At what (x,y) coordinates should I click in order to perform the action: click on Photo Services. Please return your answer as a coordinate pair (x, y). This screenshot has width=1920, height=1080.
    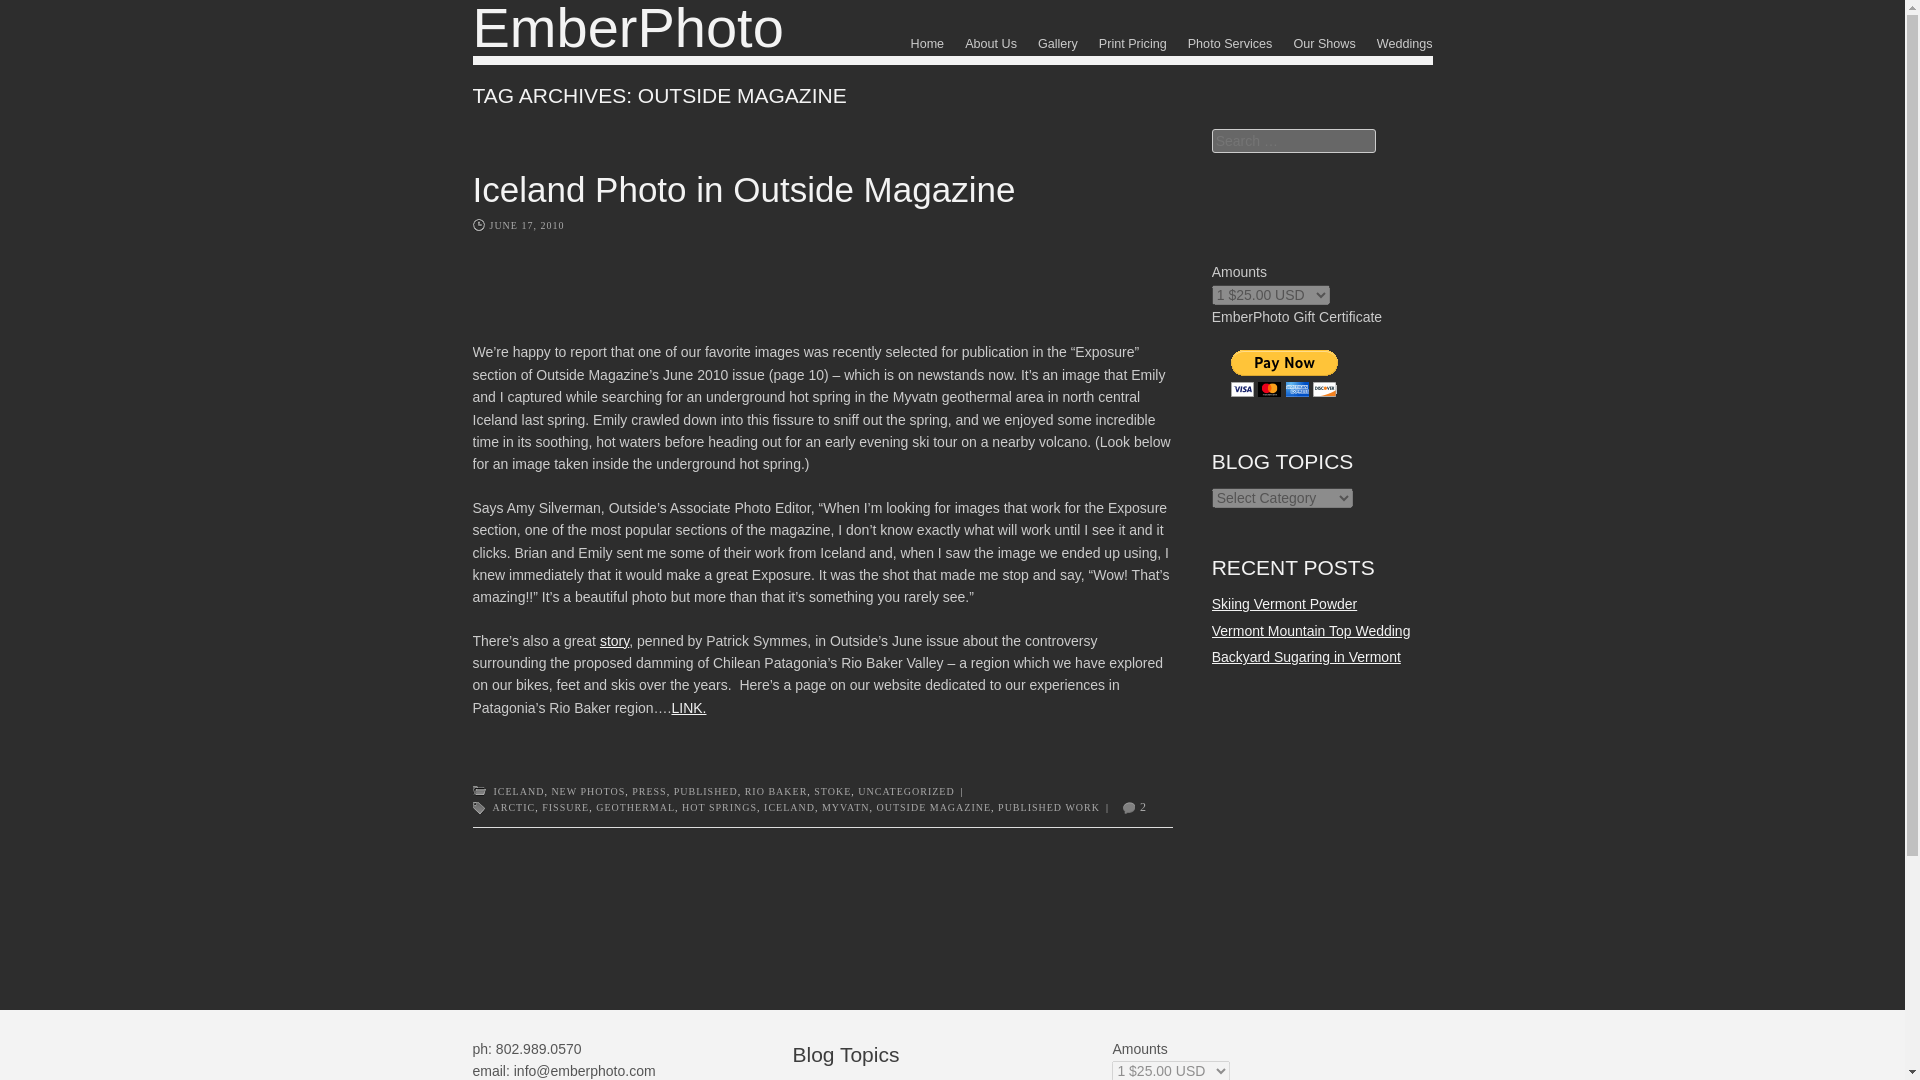
    Looking at the image, I should click on (1230, 44).